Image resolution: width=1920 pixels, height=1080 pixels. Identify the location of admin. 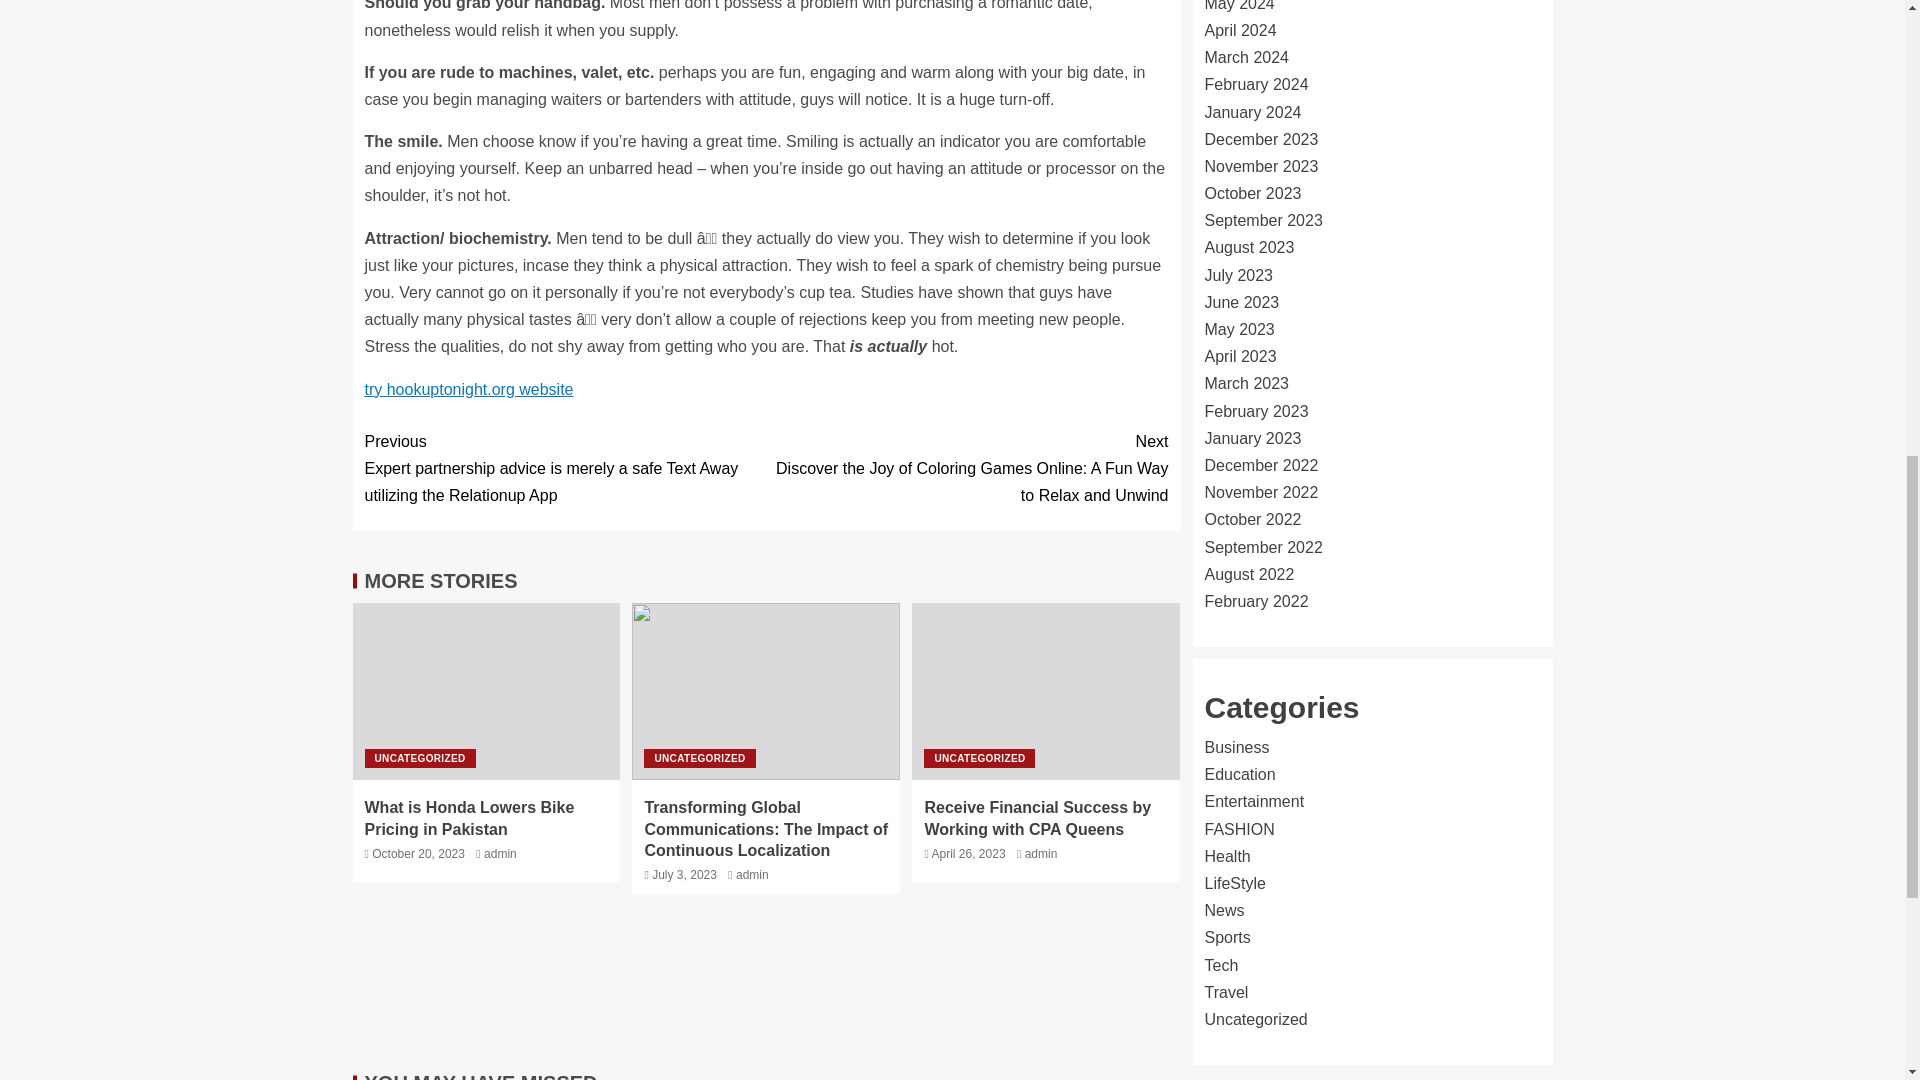
(1041, 853).